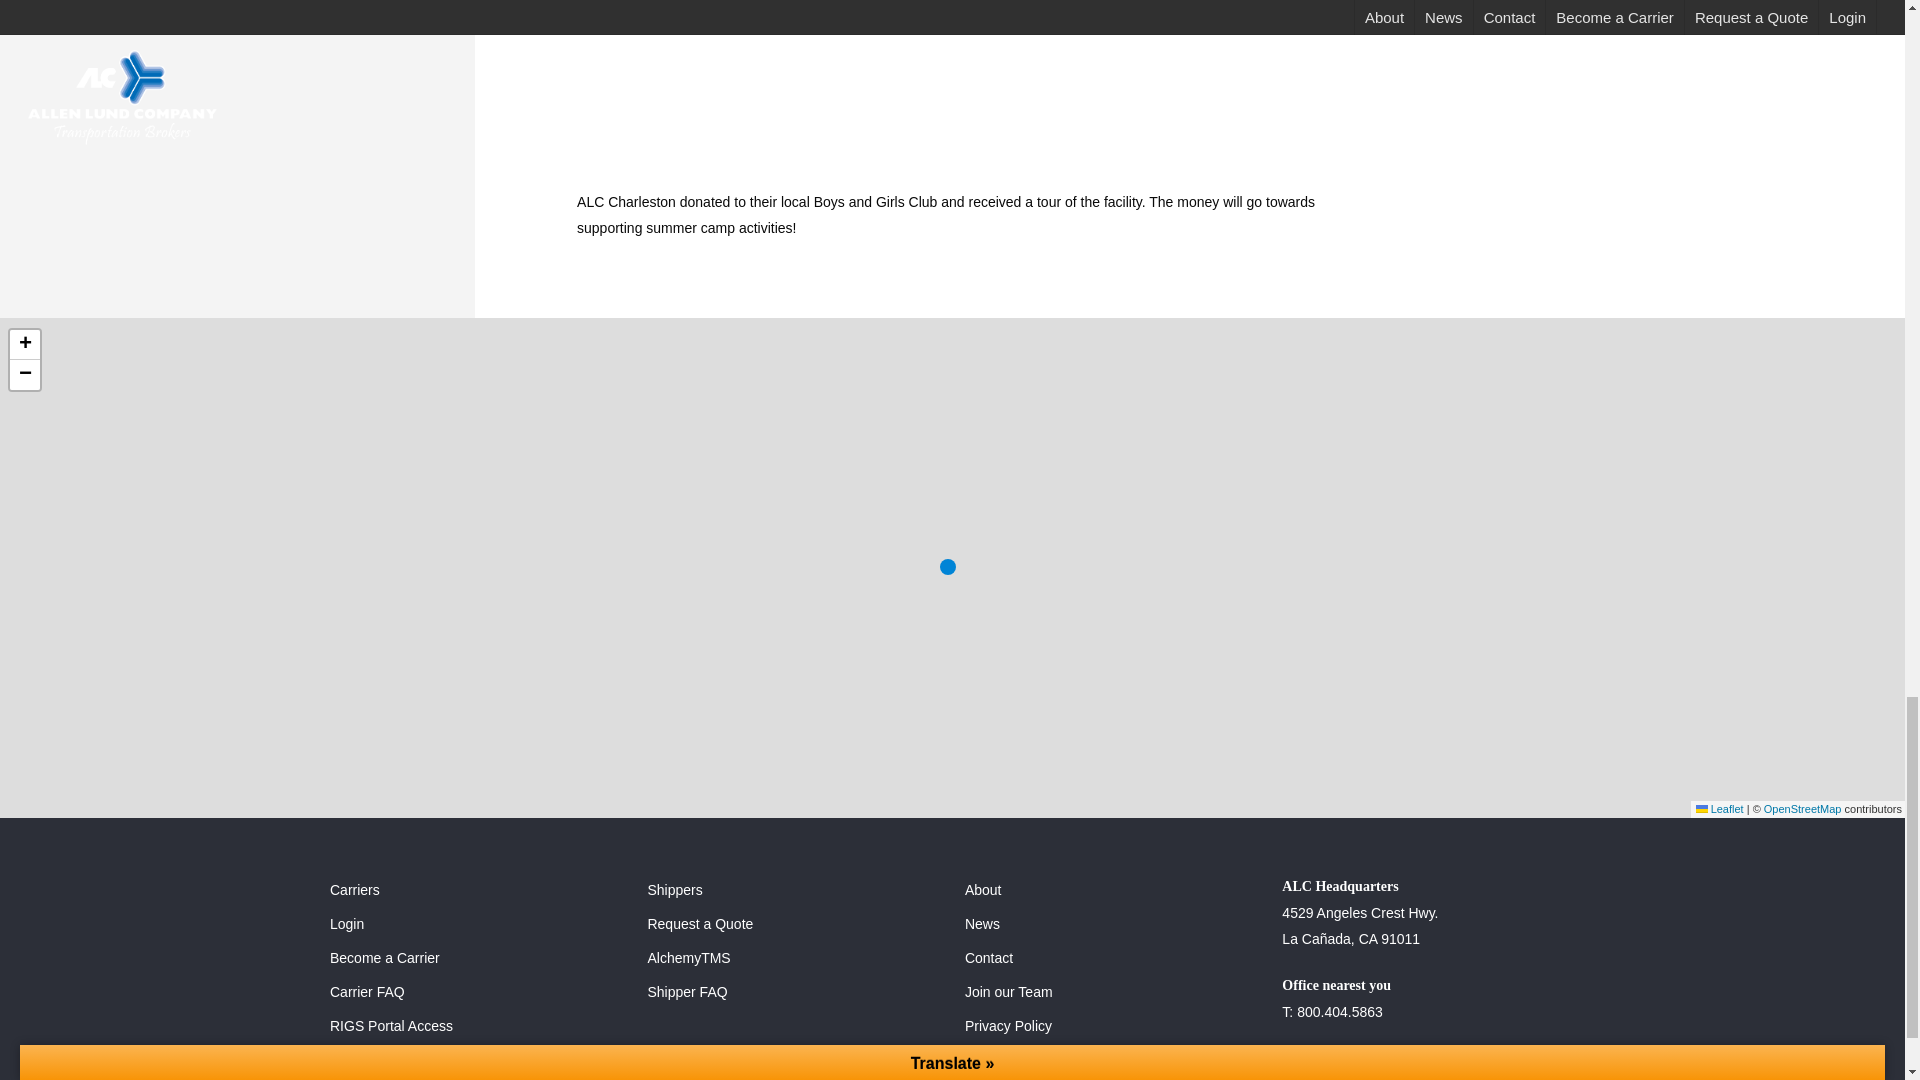  I want to click on Shipper FAQ, so click(794, 992).